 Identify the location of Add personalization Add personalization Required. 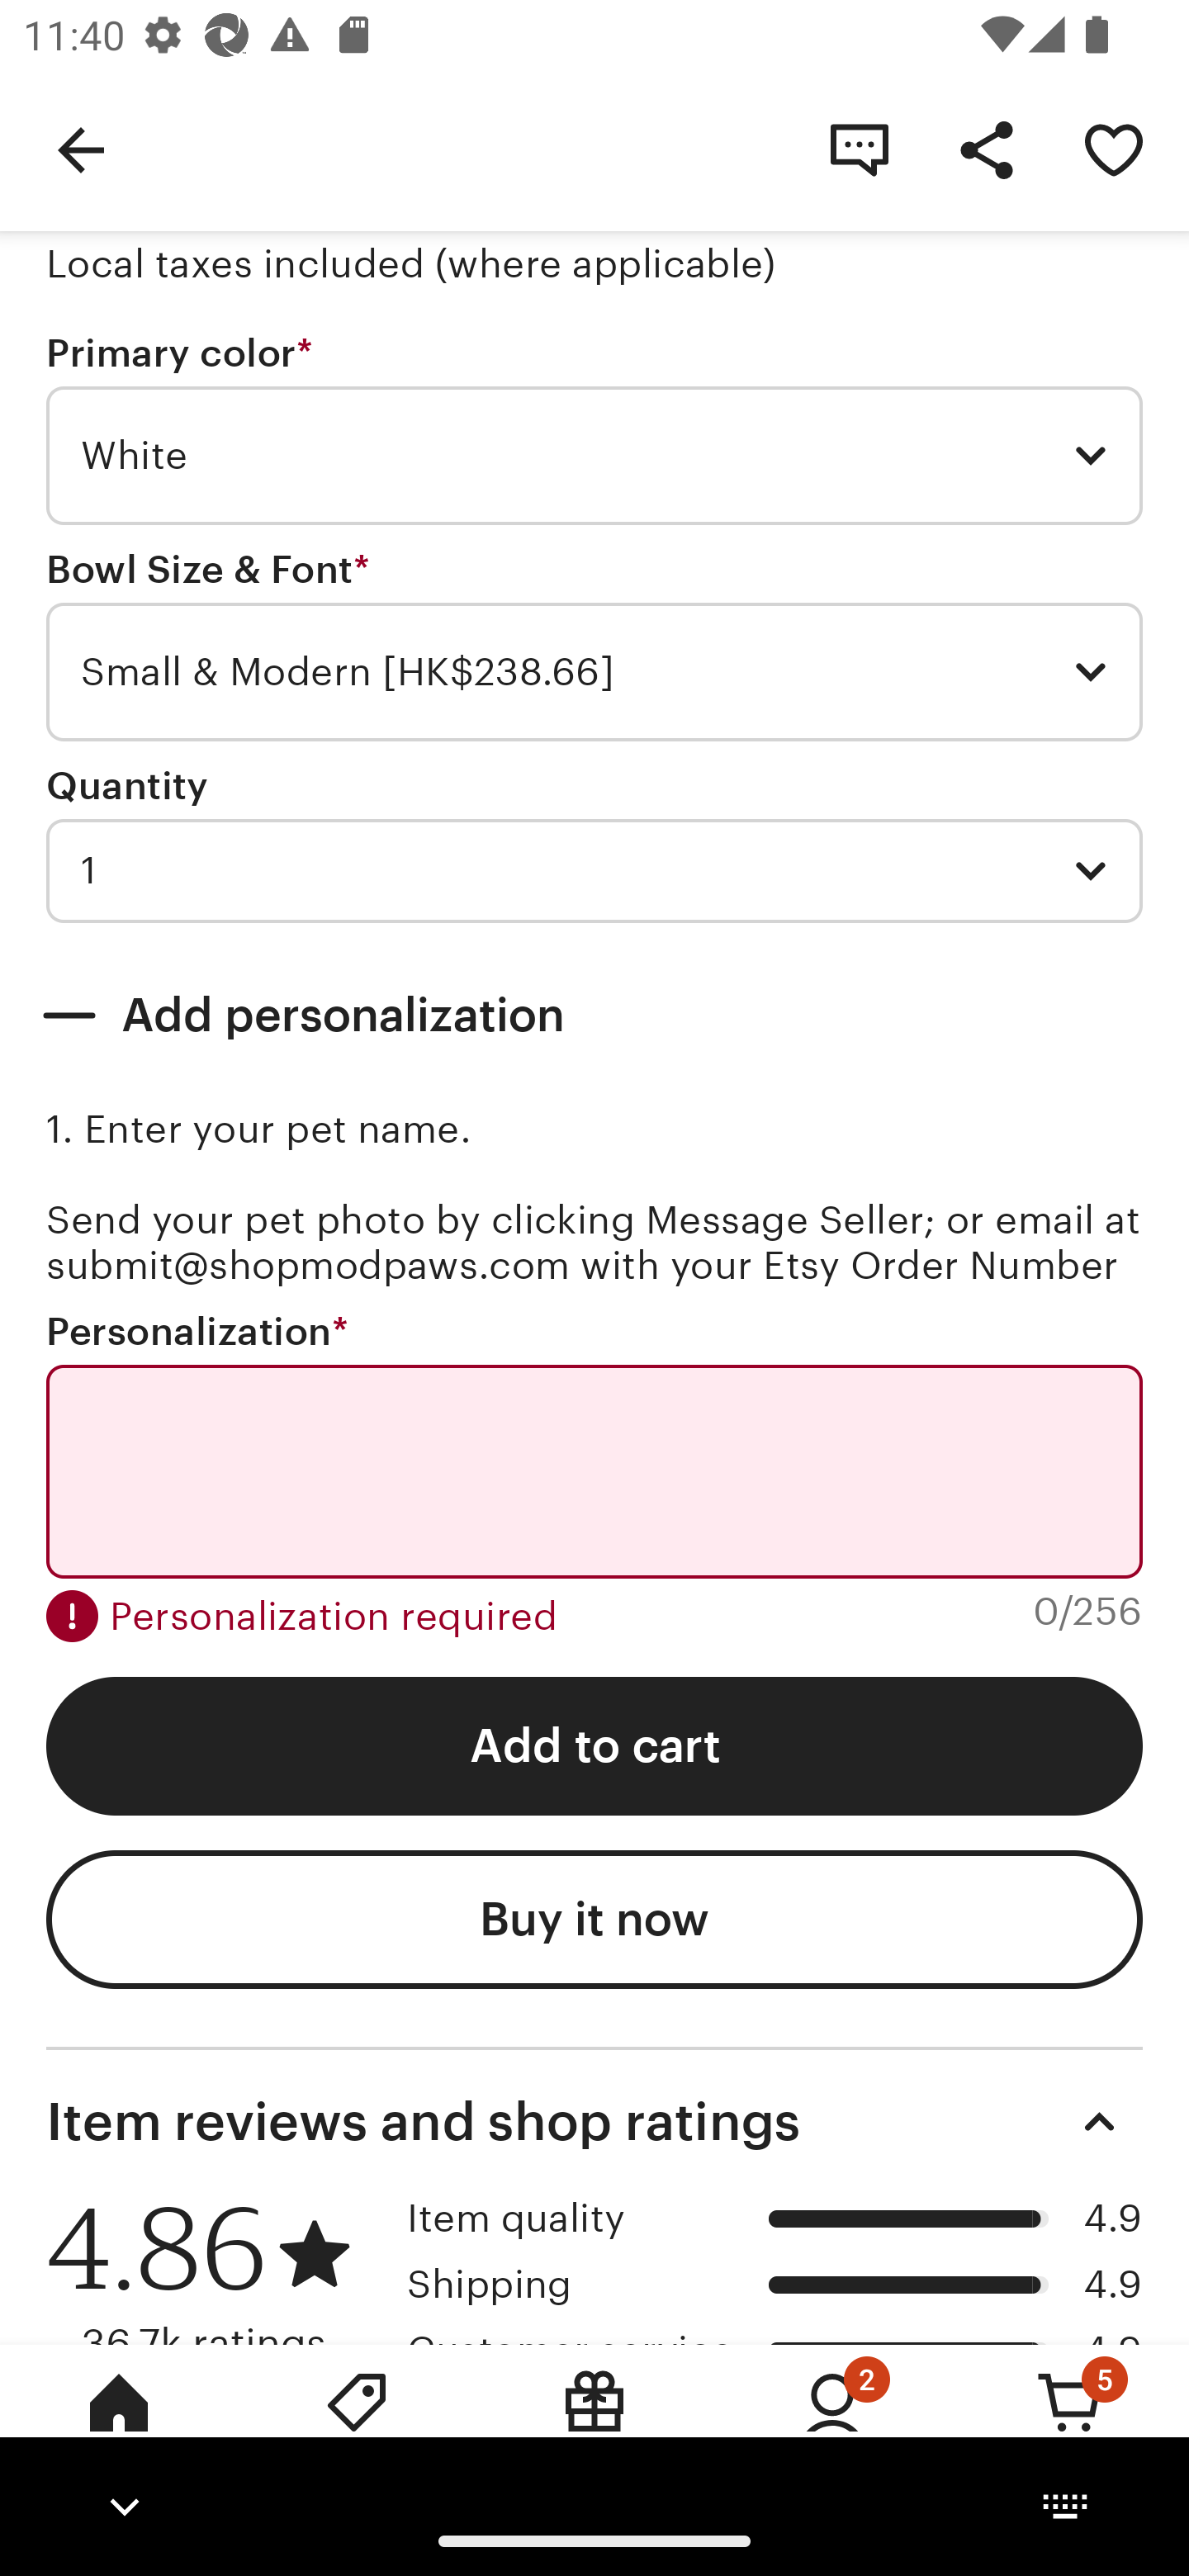
(594, 1015).